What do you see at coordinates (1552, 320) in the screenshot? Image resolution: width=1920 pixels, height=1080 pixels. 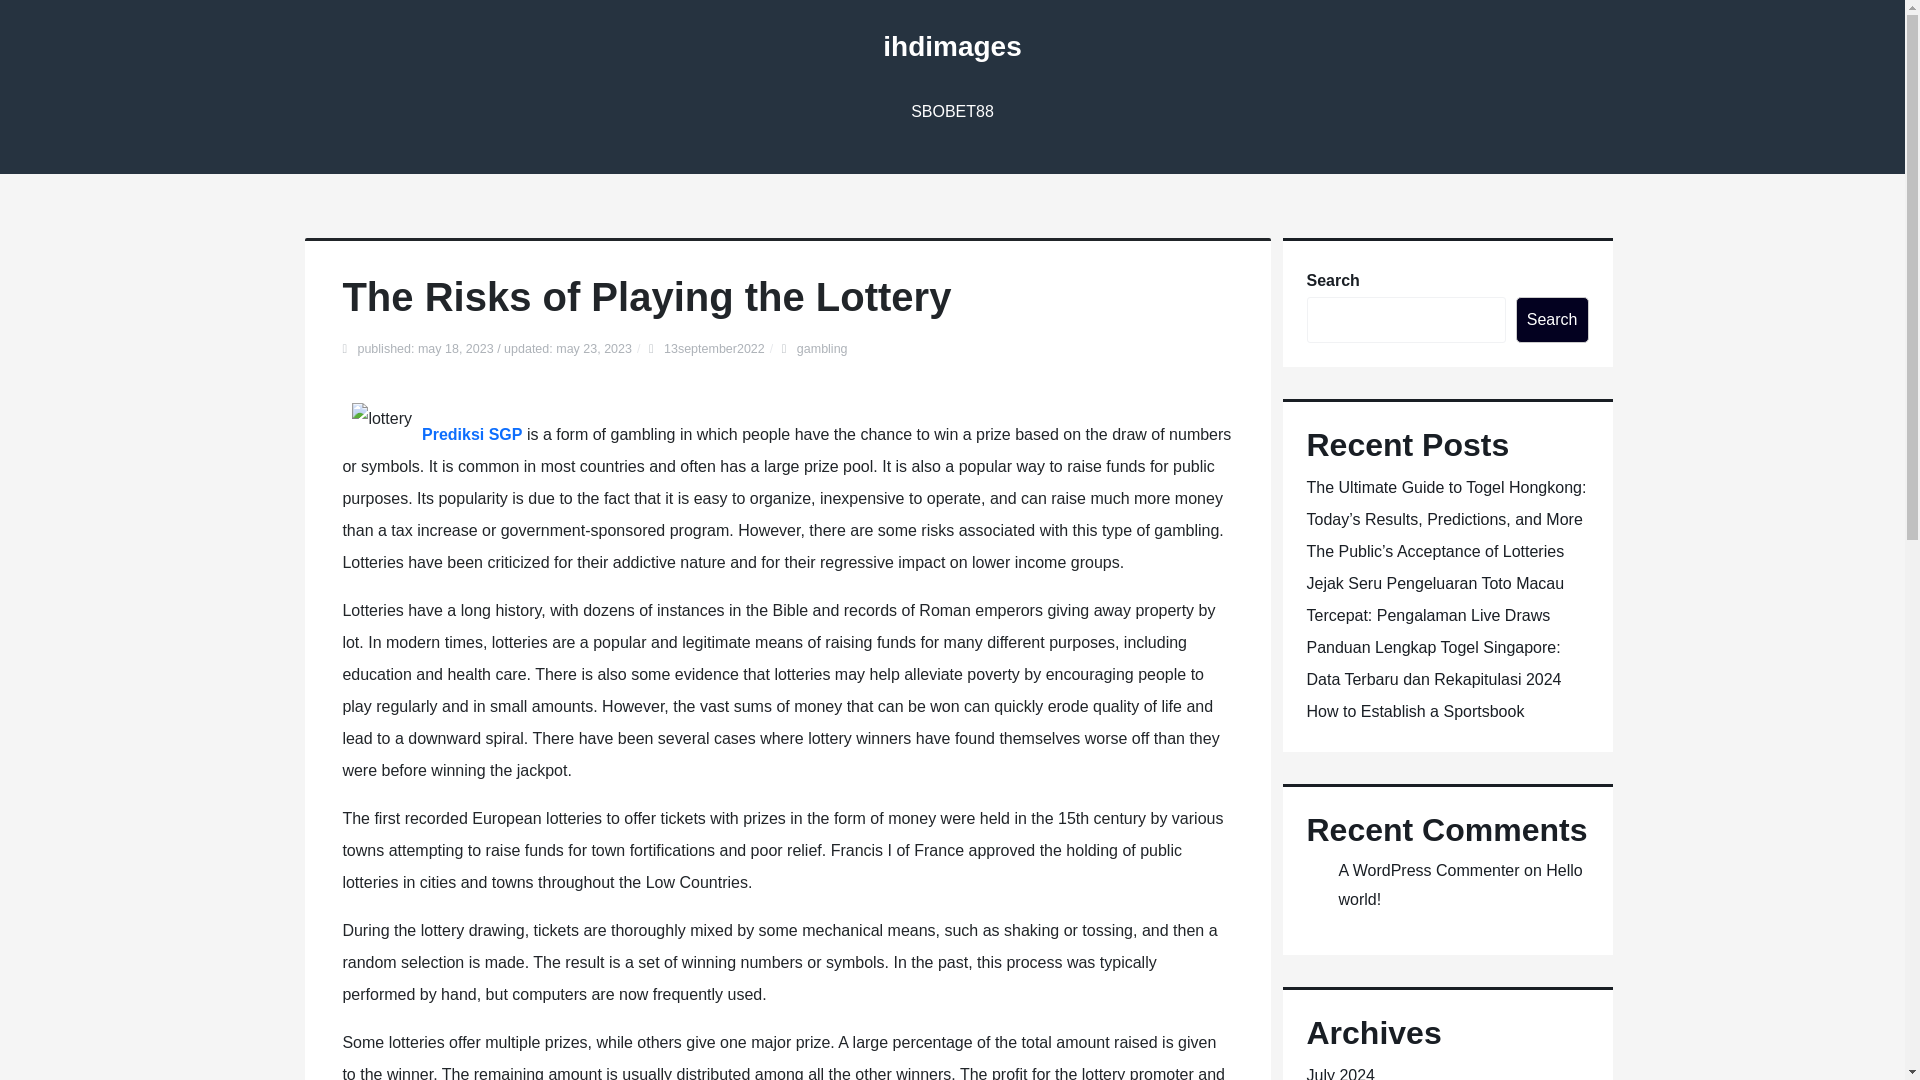 I see `Search` at bounding box center [1552, 320].